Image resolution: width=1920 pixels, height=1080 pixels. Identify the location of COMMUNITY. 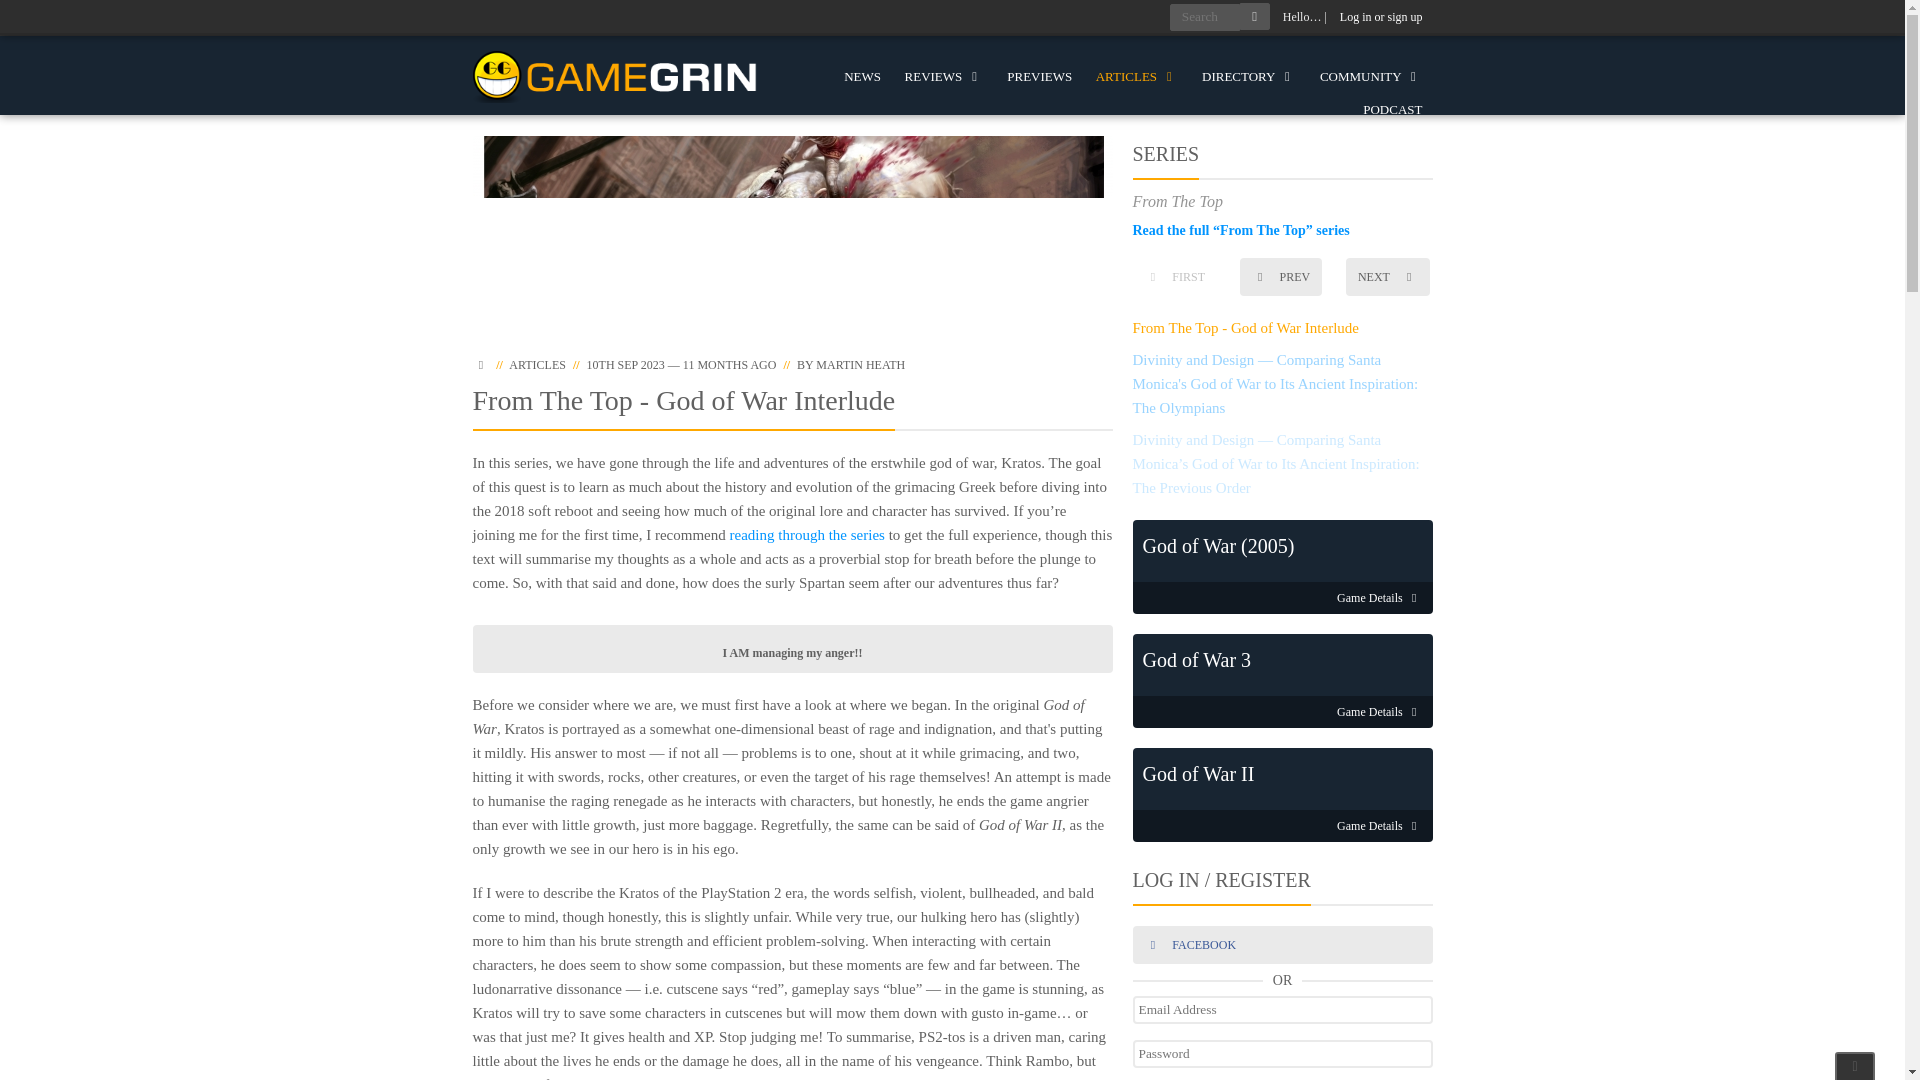
(1370, 76).